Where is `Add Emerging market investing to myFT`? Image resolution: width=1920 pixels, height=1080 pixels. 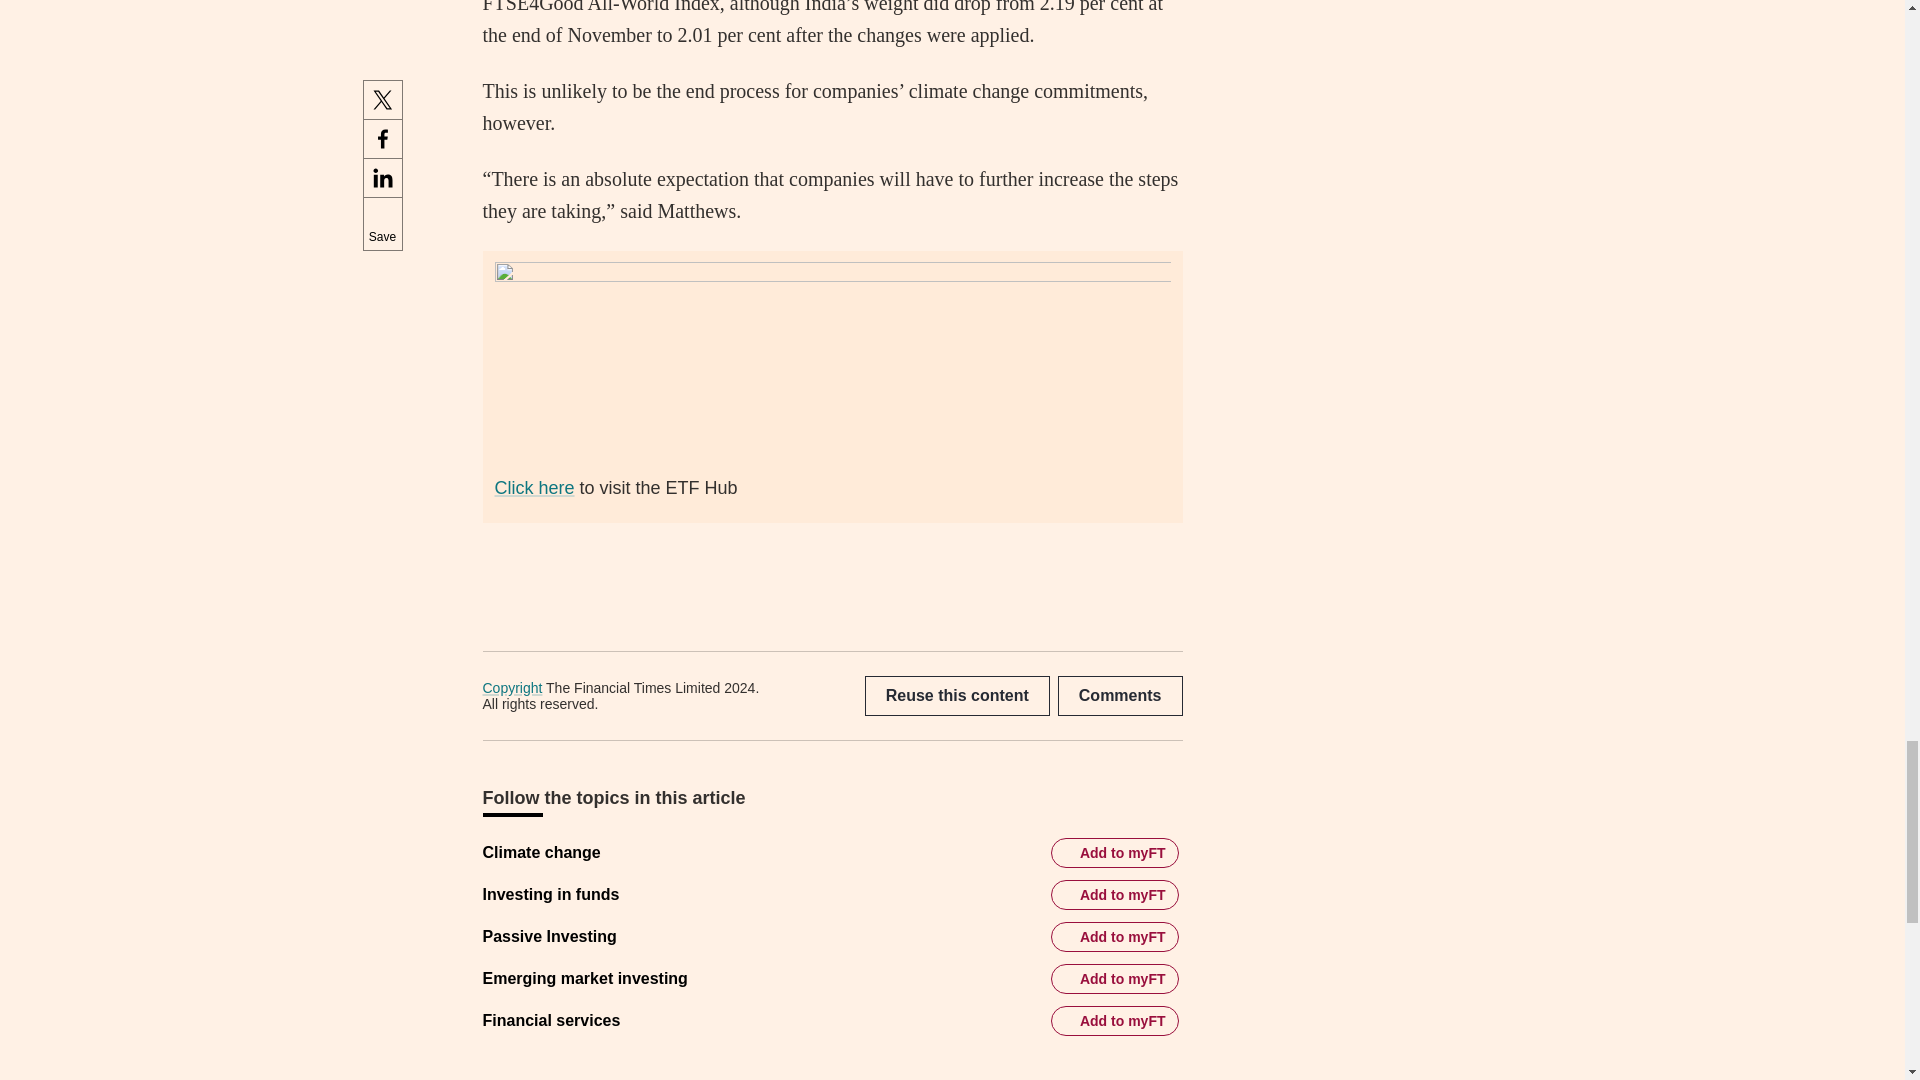
Add Emerging market investing to myFT is located at coordinates (1114, 978).